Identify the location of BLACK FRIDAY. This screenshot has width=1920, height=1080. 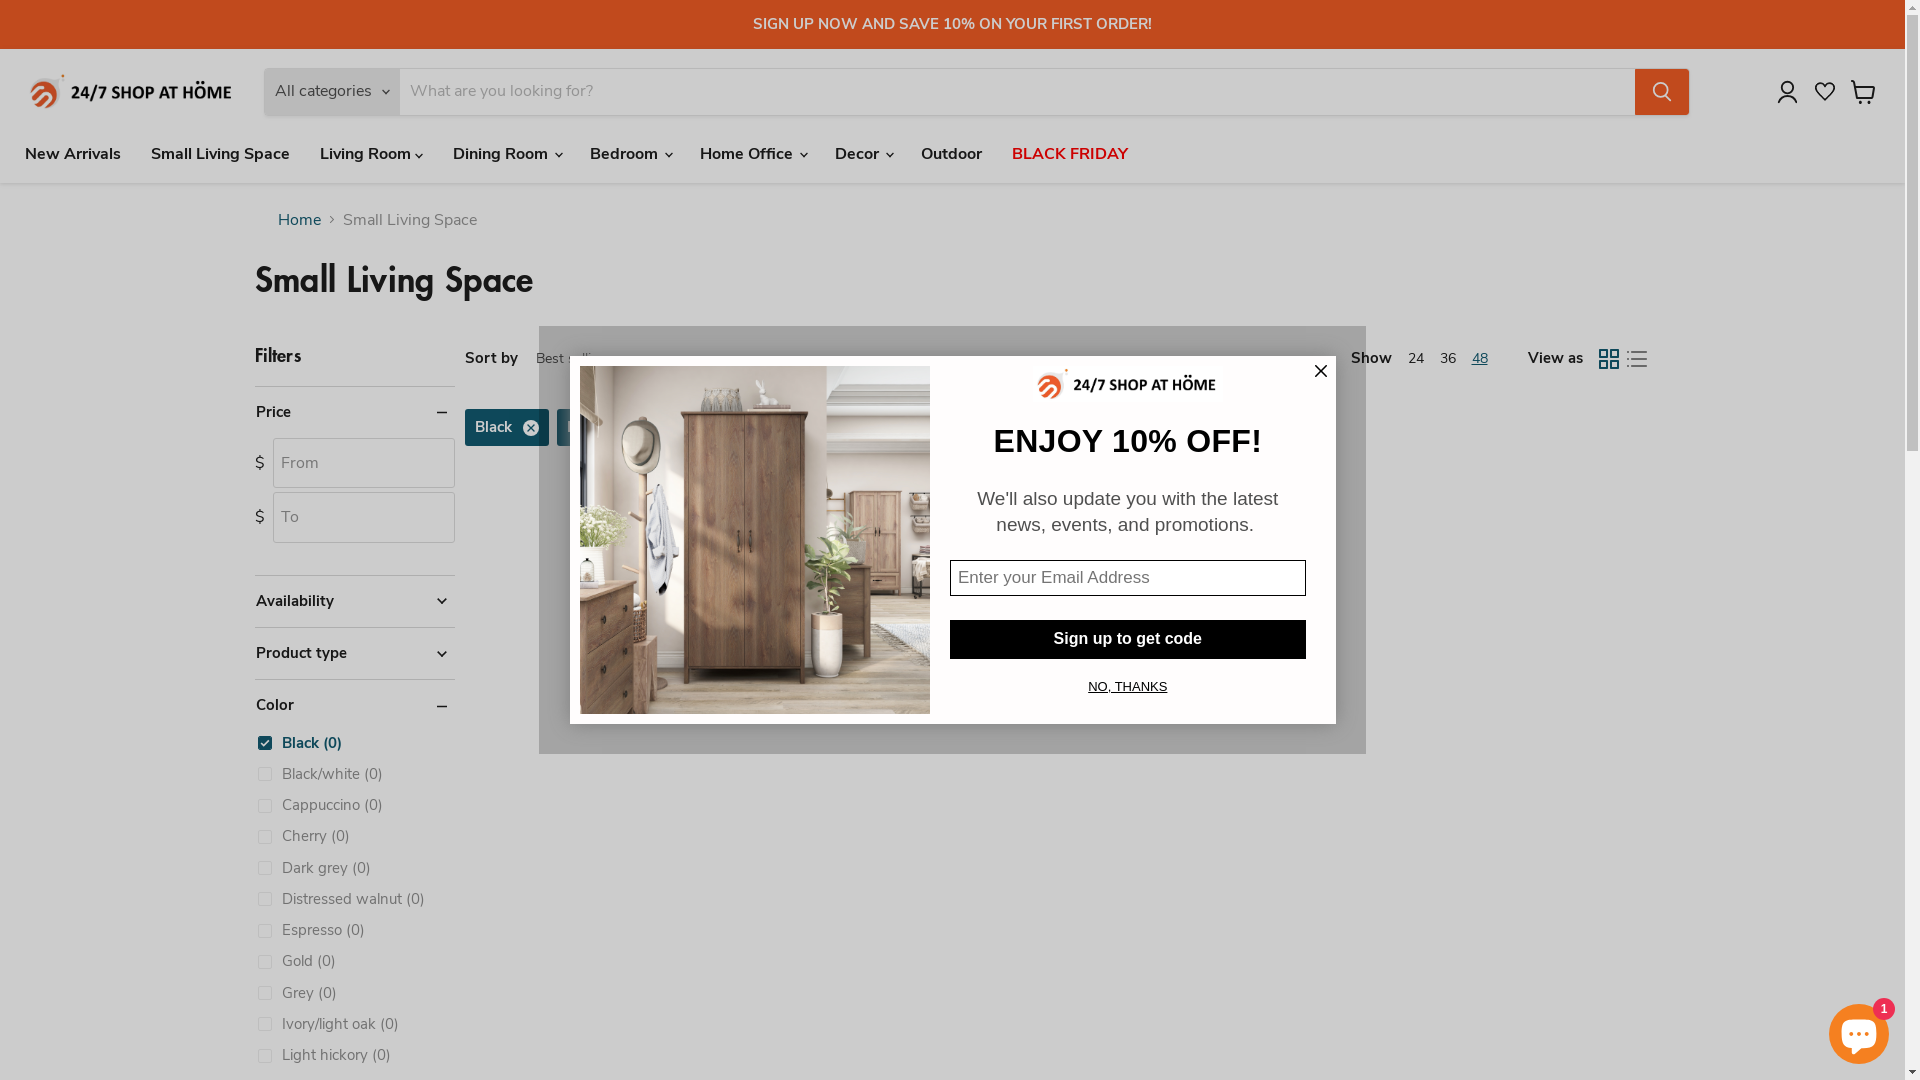
(1070, 153).